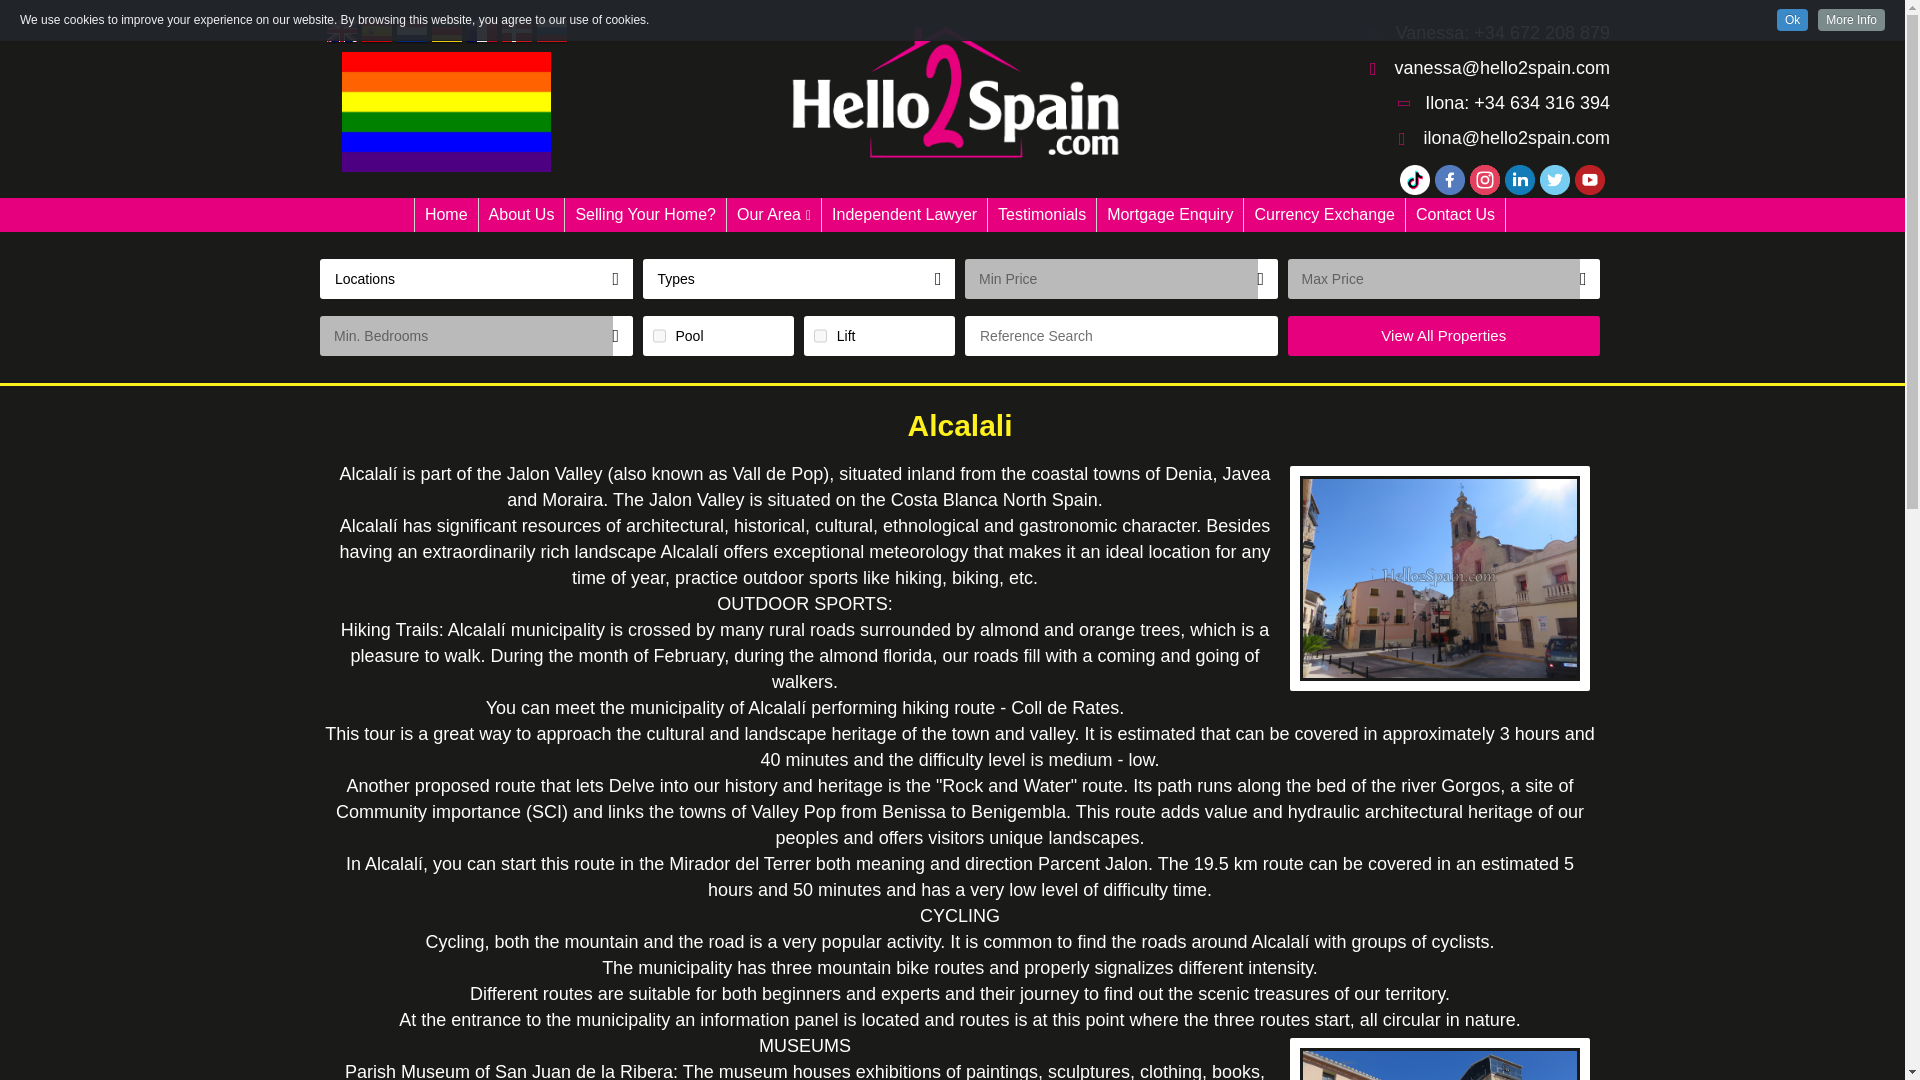 Image resolution: width=1920 pixels, height=1080 pixels. Describe the element at coordinates (644, 214) in the screenshot. I see `Selling Your Home?` at that location.